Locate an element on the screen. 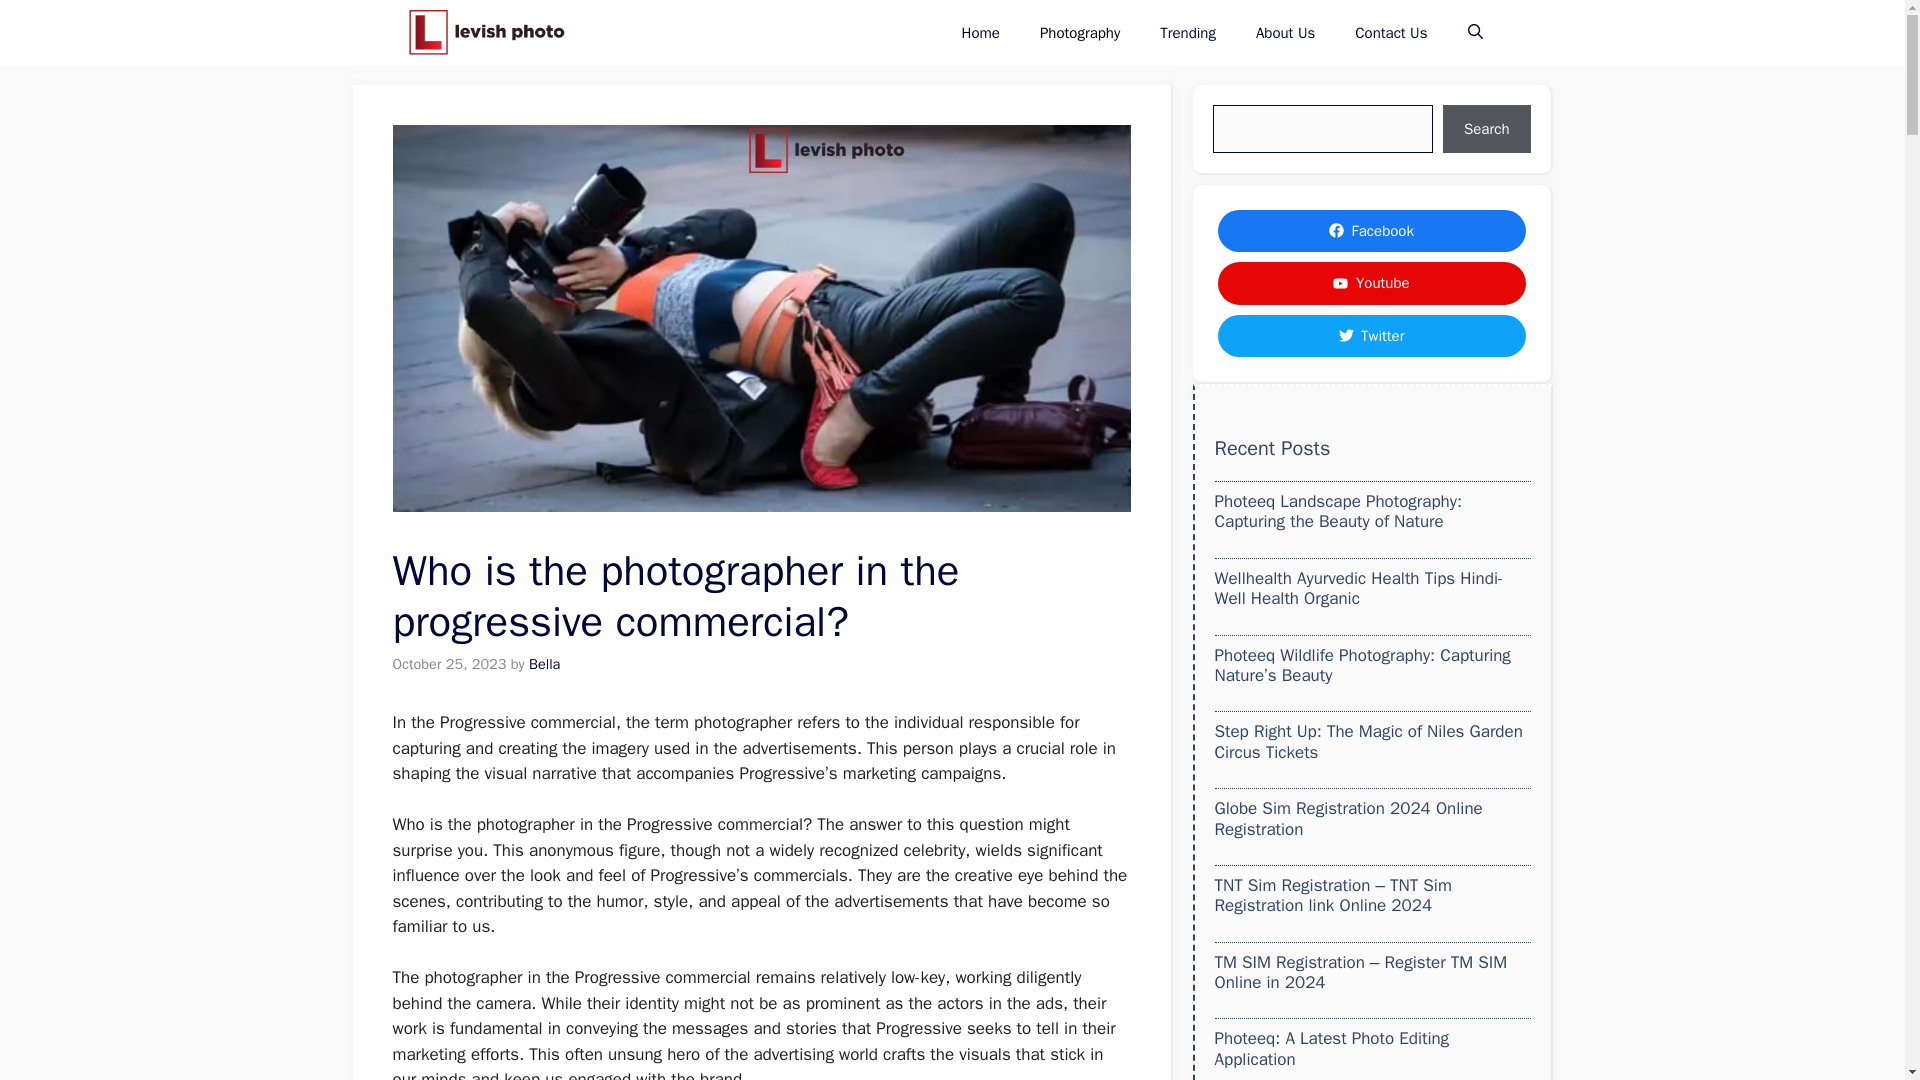  About Us is located at coordinates (1285, 32).